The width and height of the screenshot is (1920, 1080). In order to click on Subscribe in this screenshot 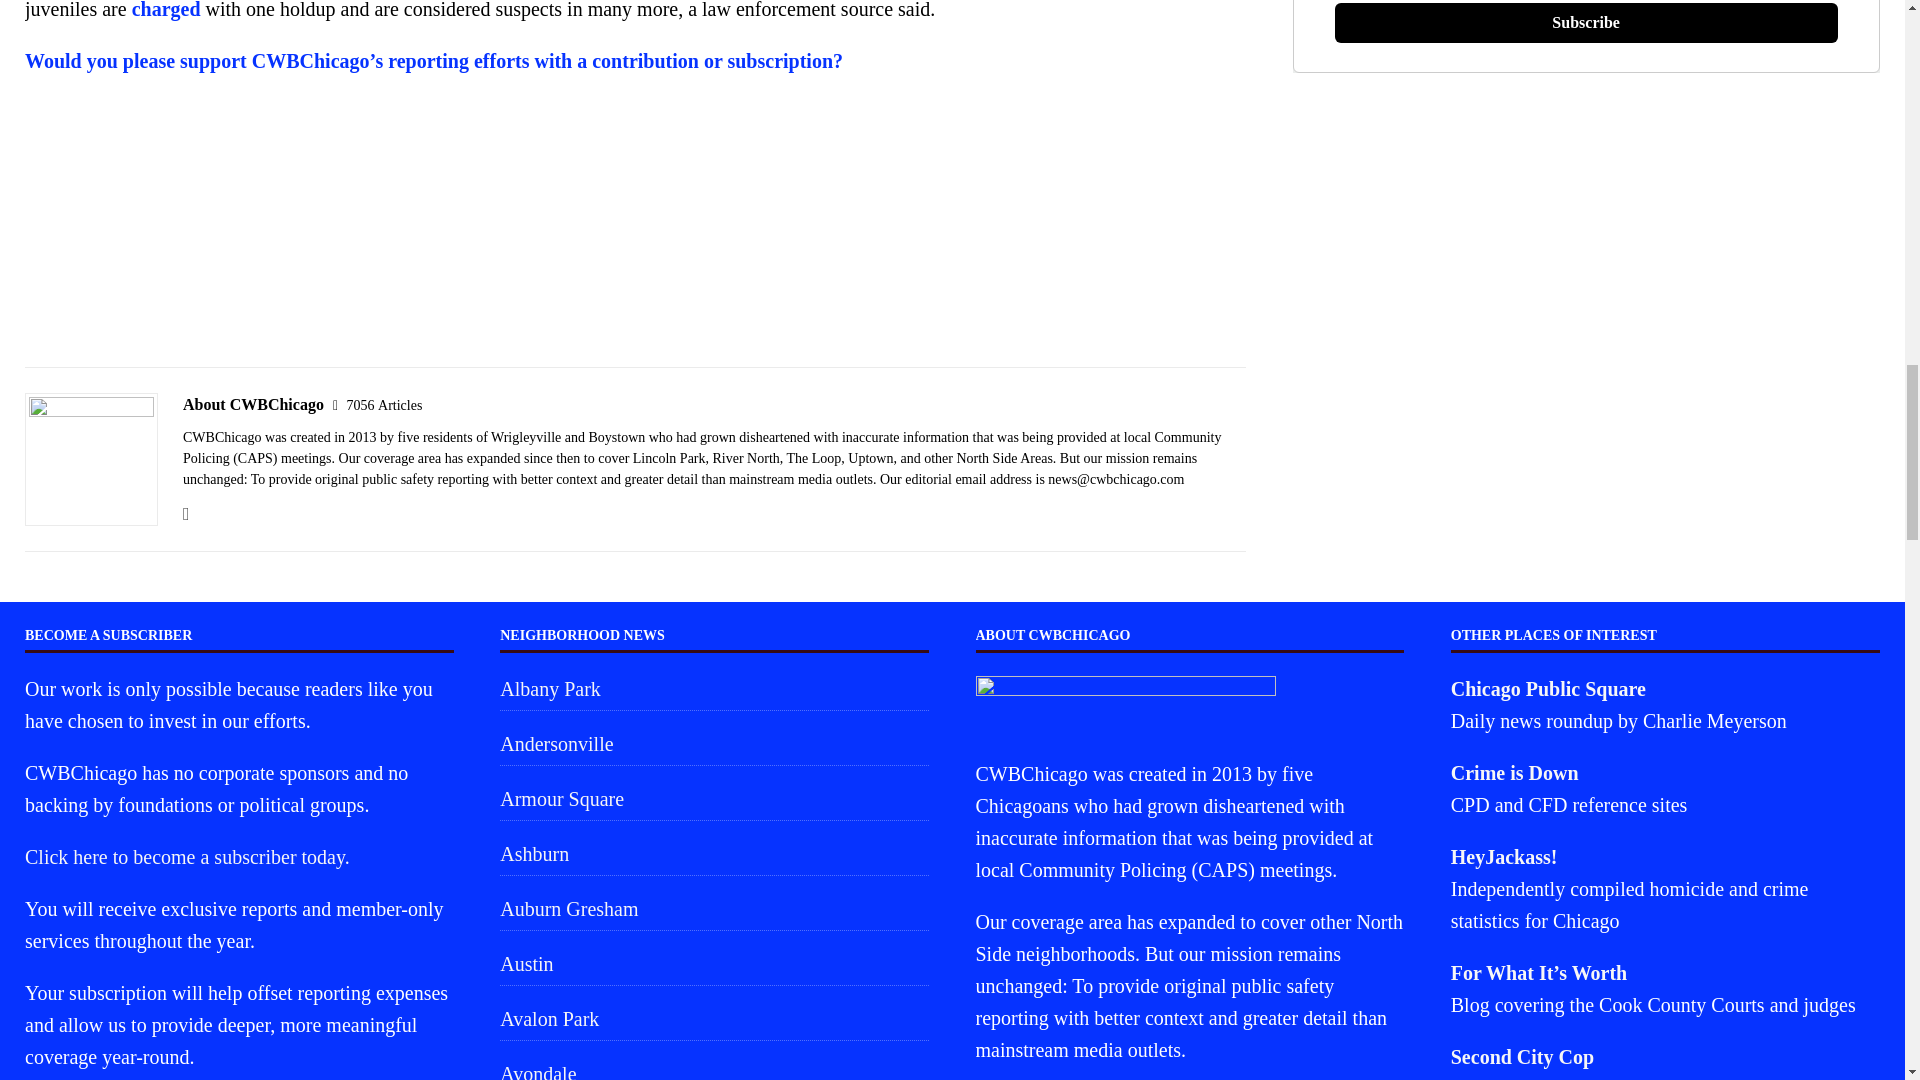, I will do `click(1586, 23)`.